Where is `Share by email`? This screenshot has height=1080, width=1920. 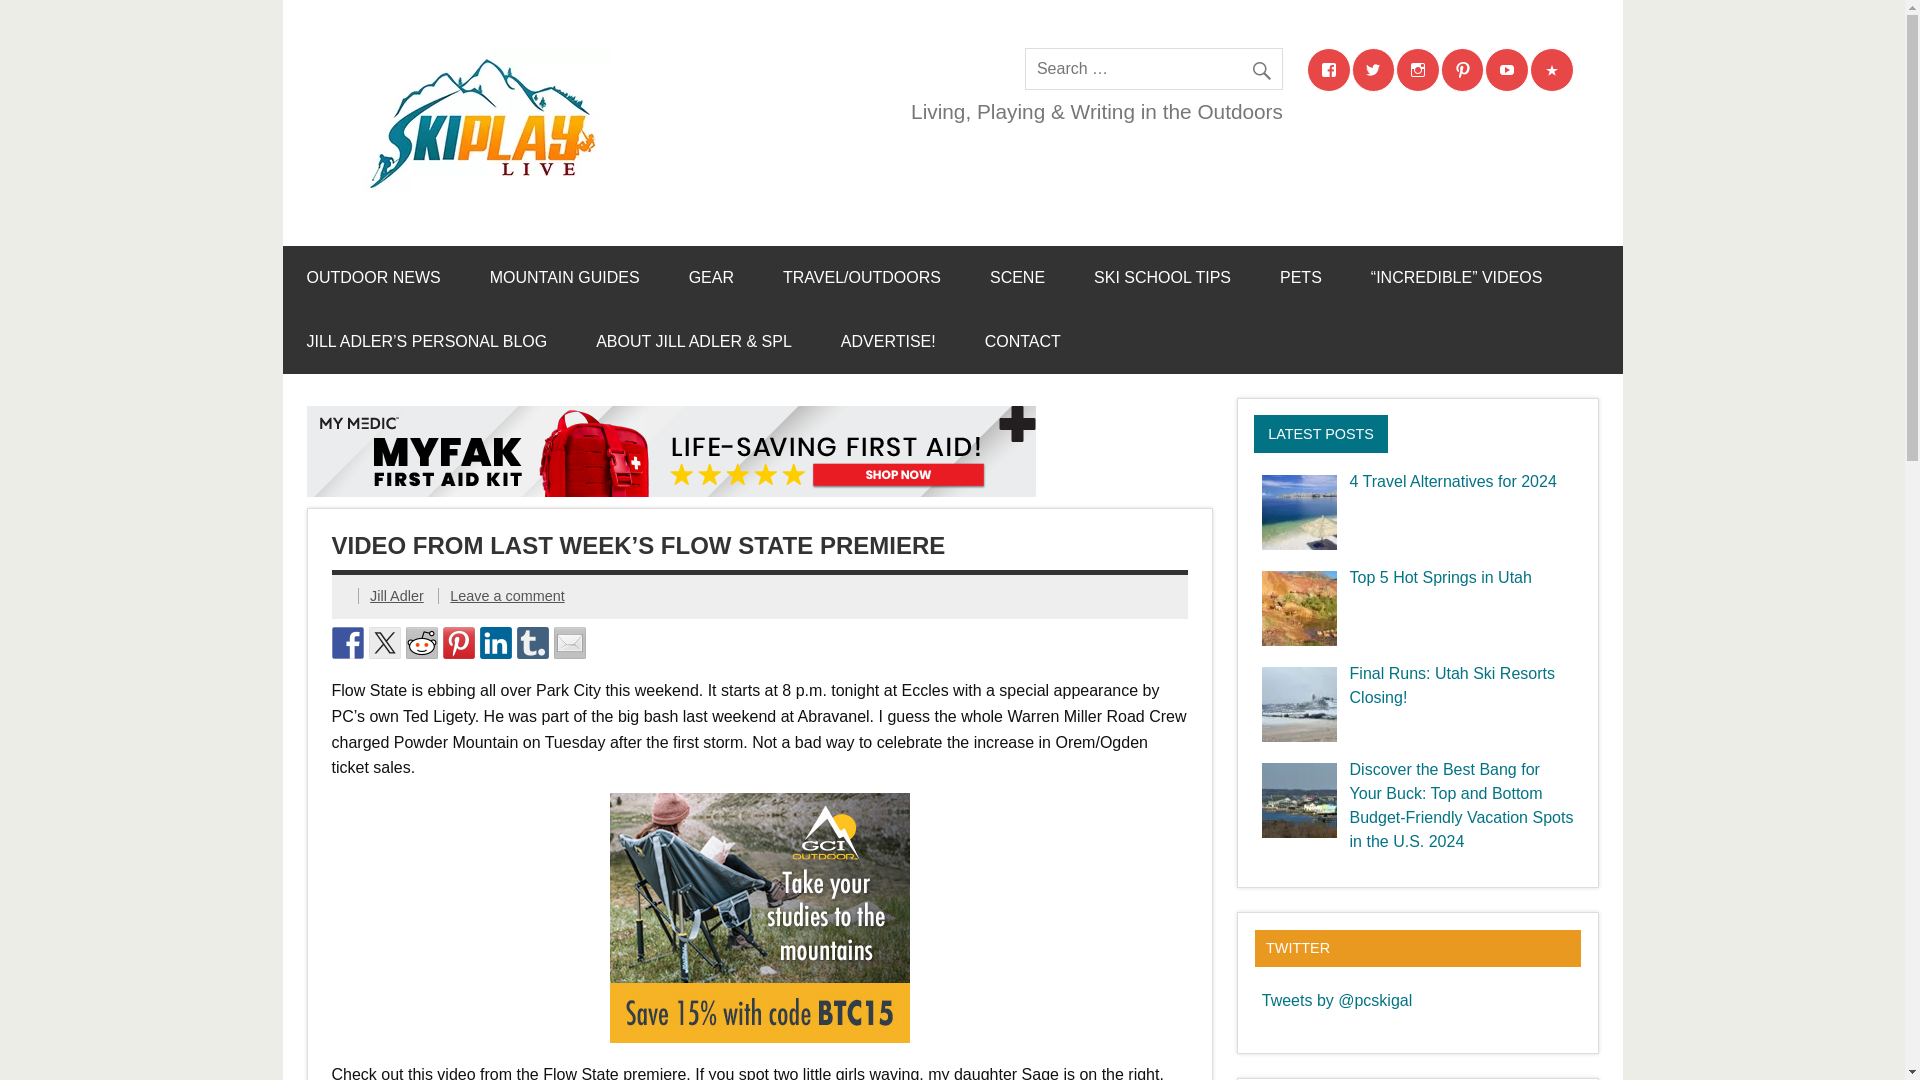
Share by email is located at coordinates (570, 642).